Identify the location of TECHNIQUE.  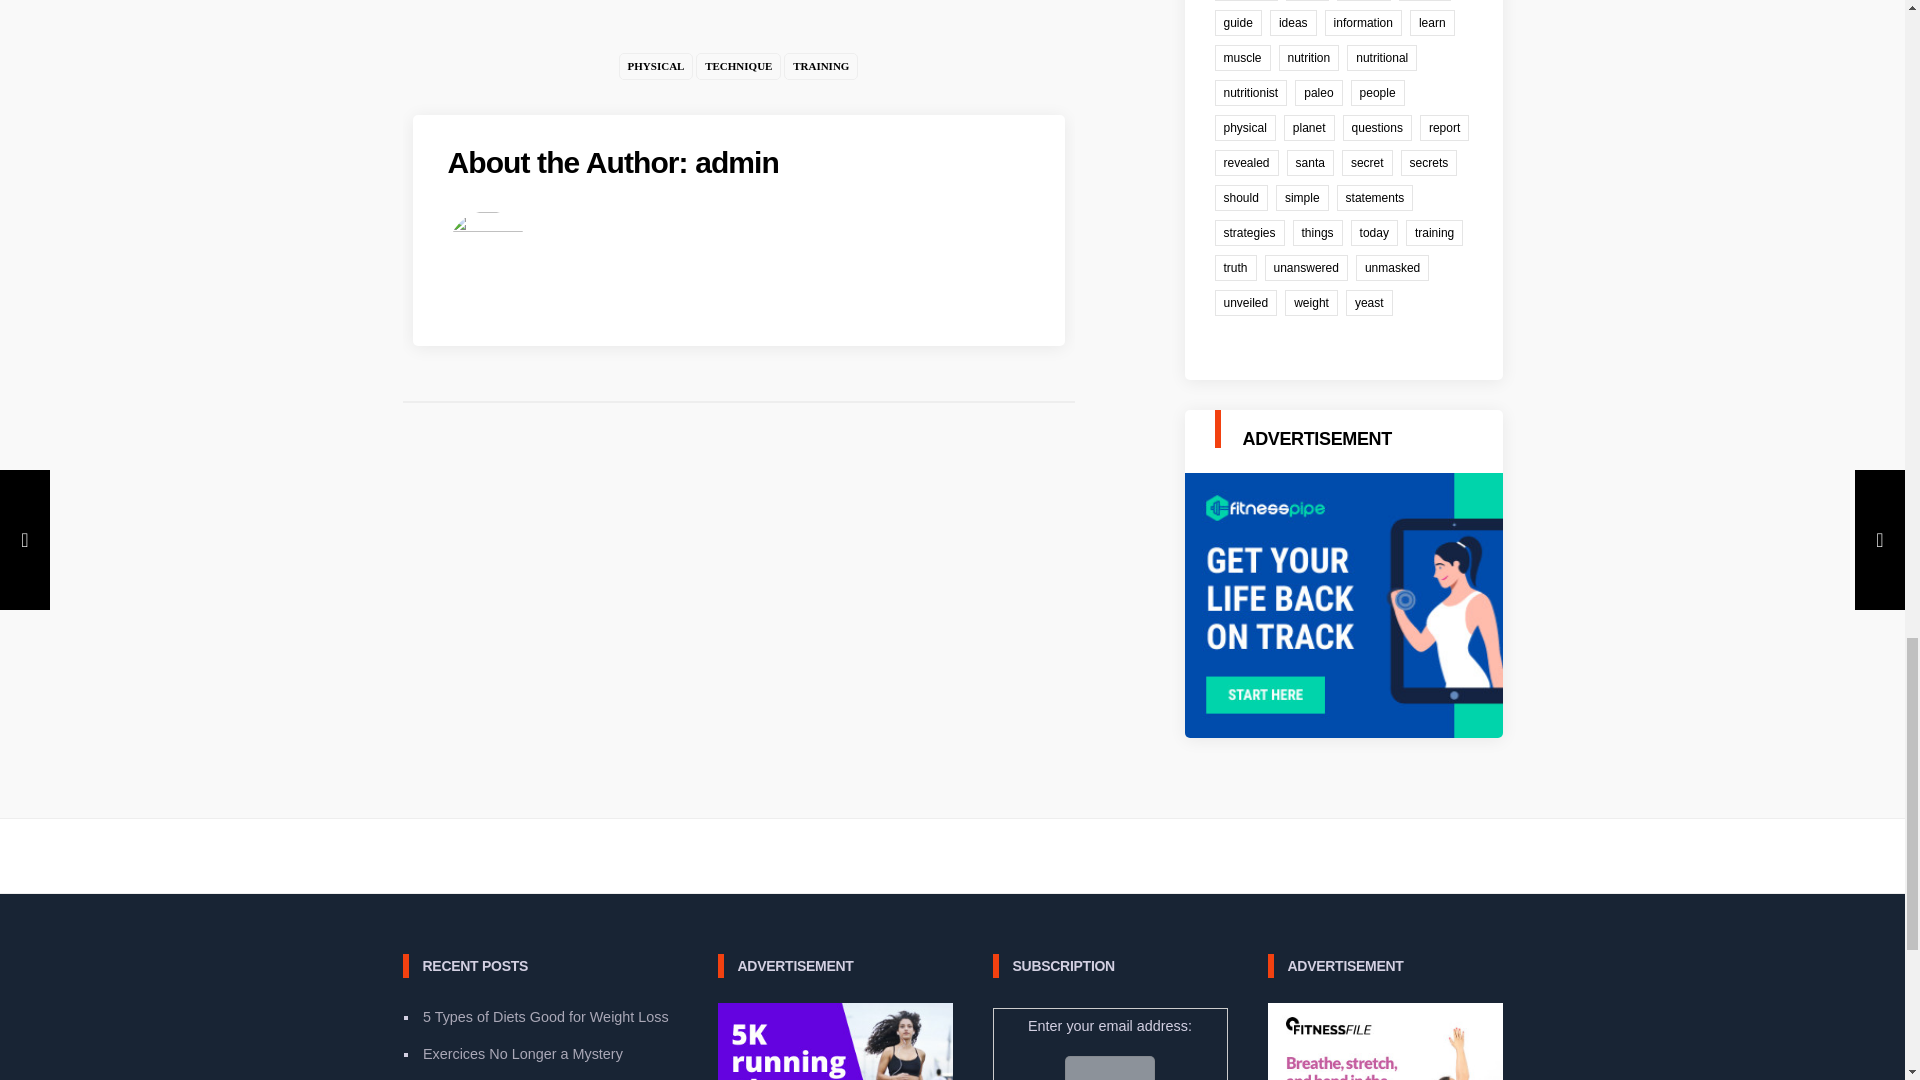
(738, 66).